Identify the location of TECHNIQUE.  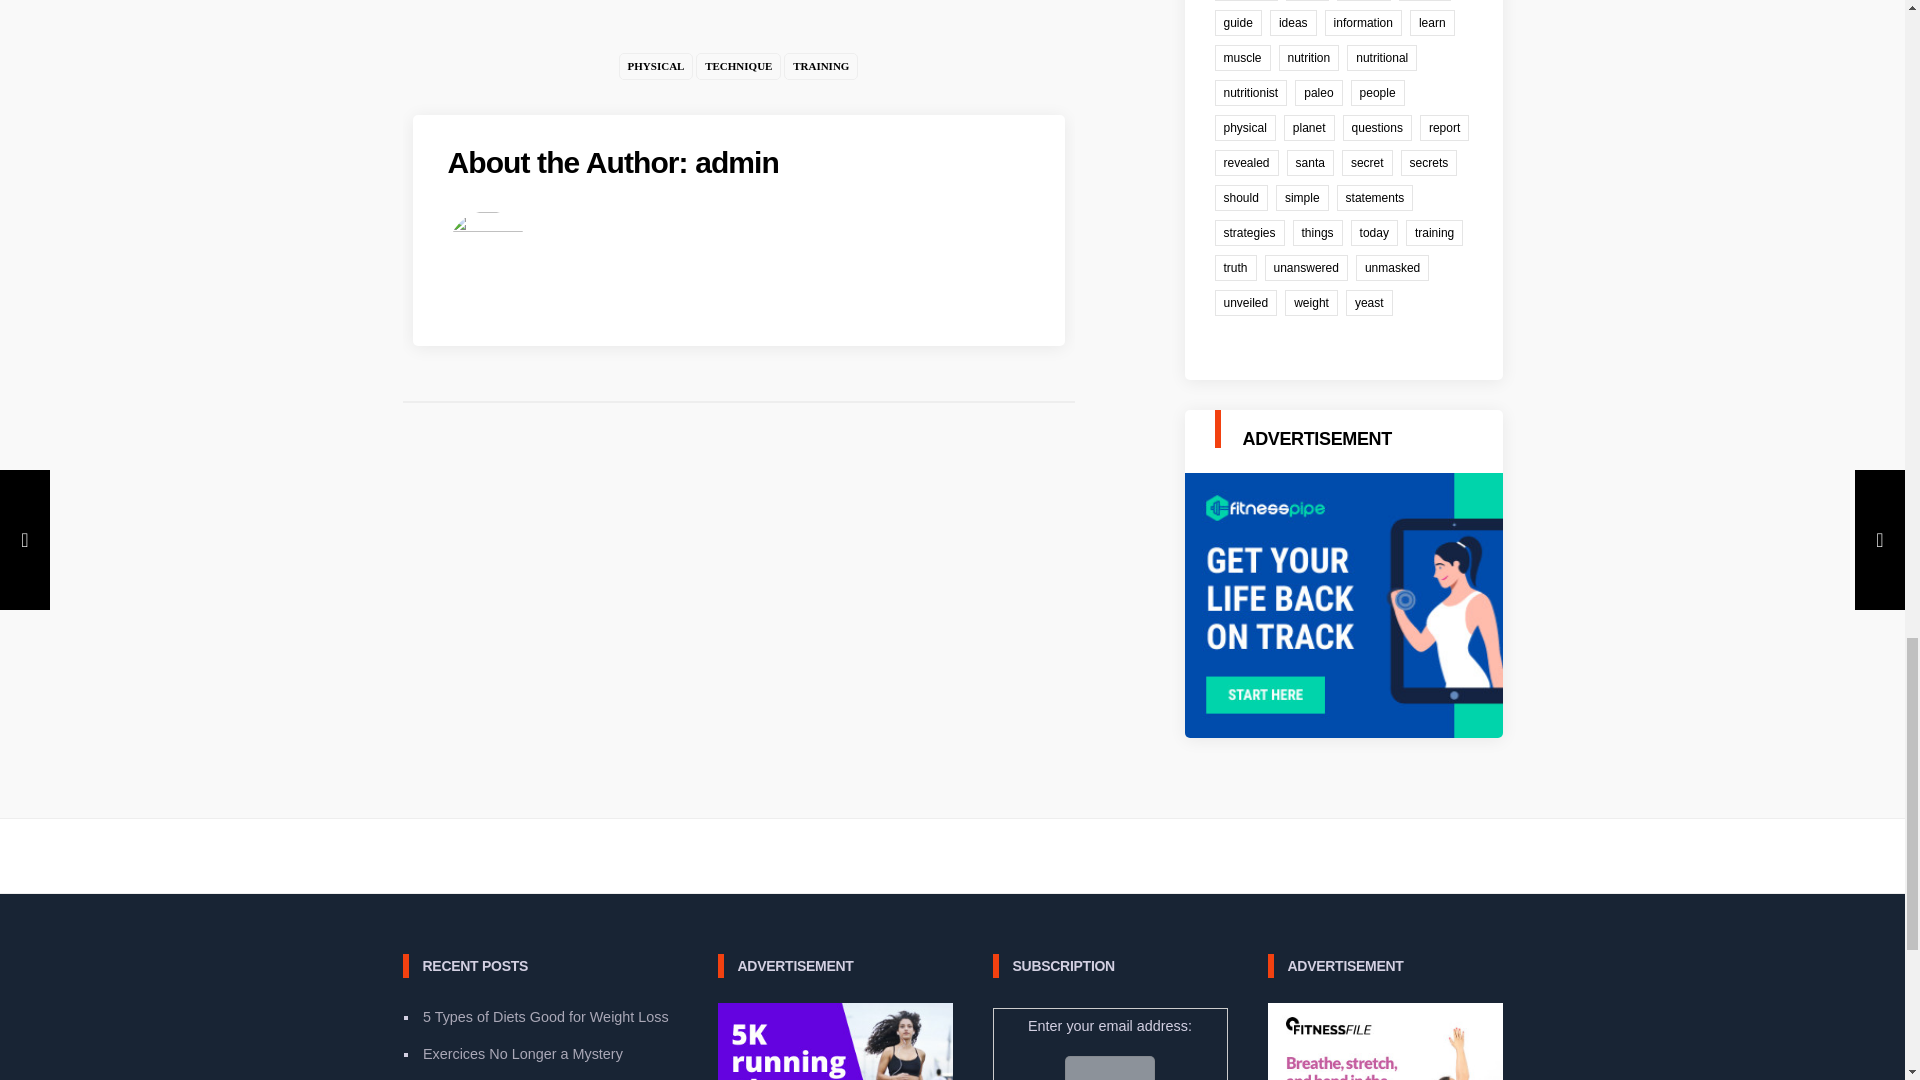
(738, 66).